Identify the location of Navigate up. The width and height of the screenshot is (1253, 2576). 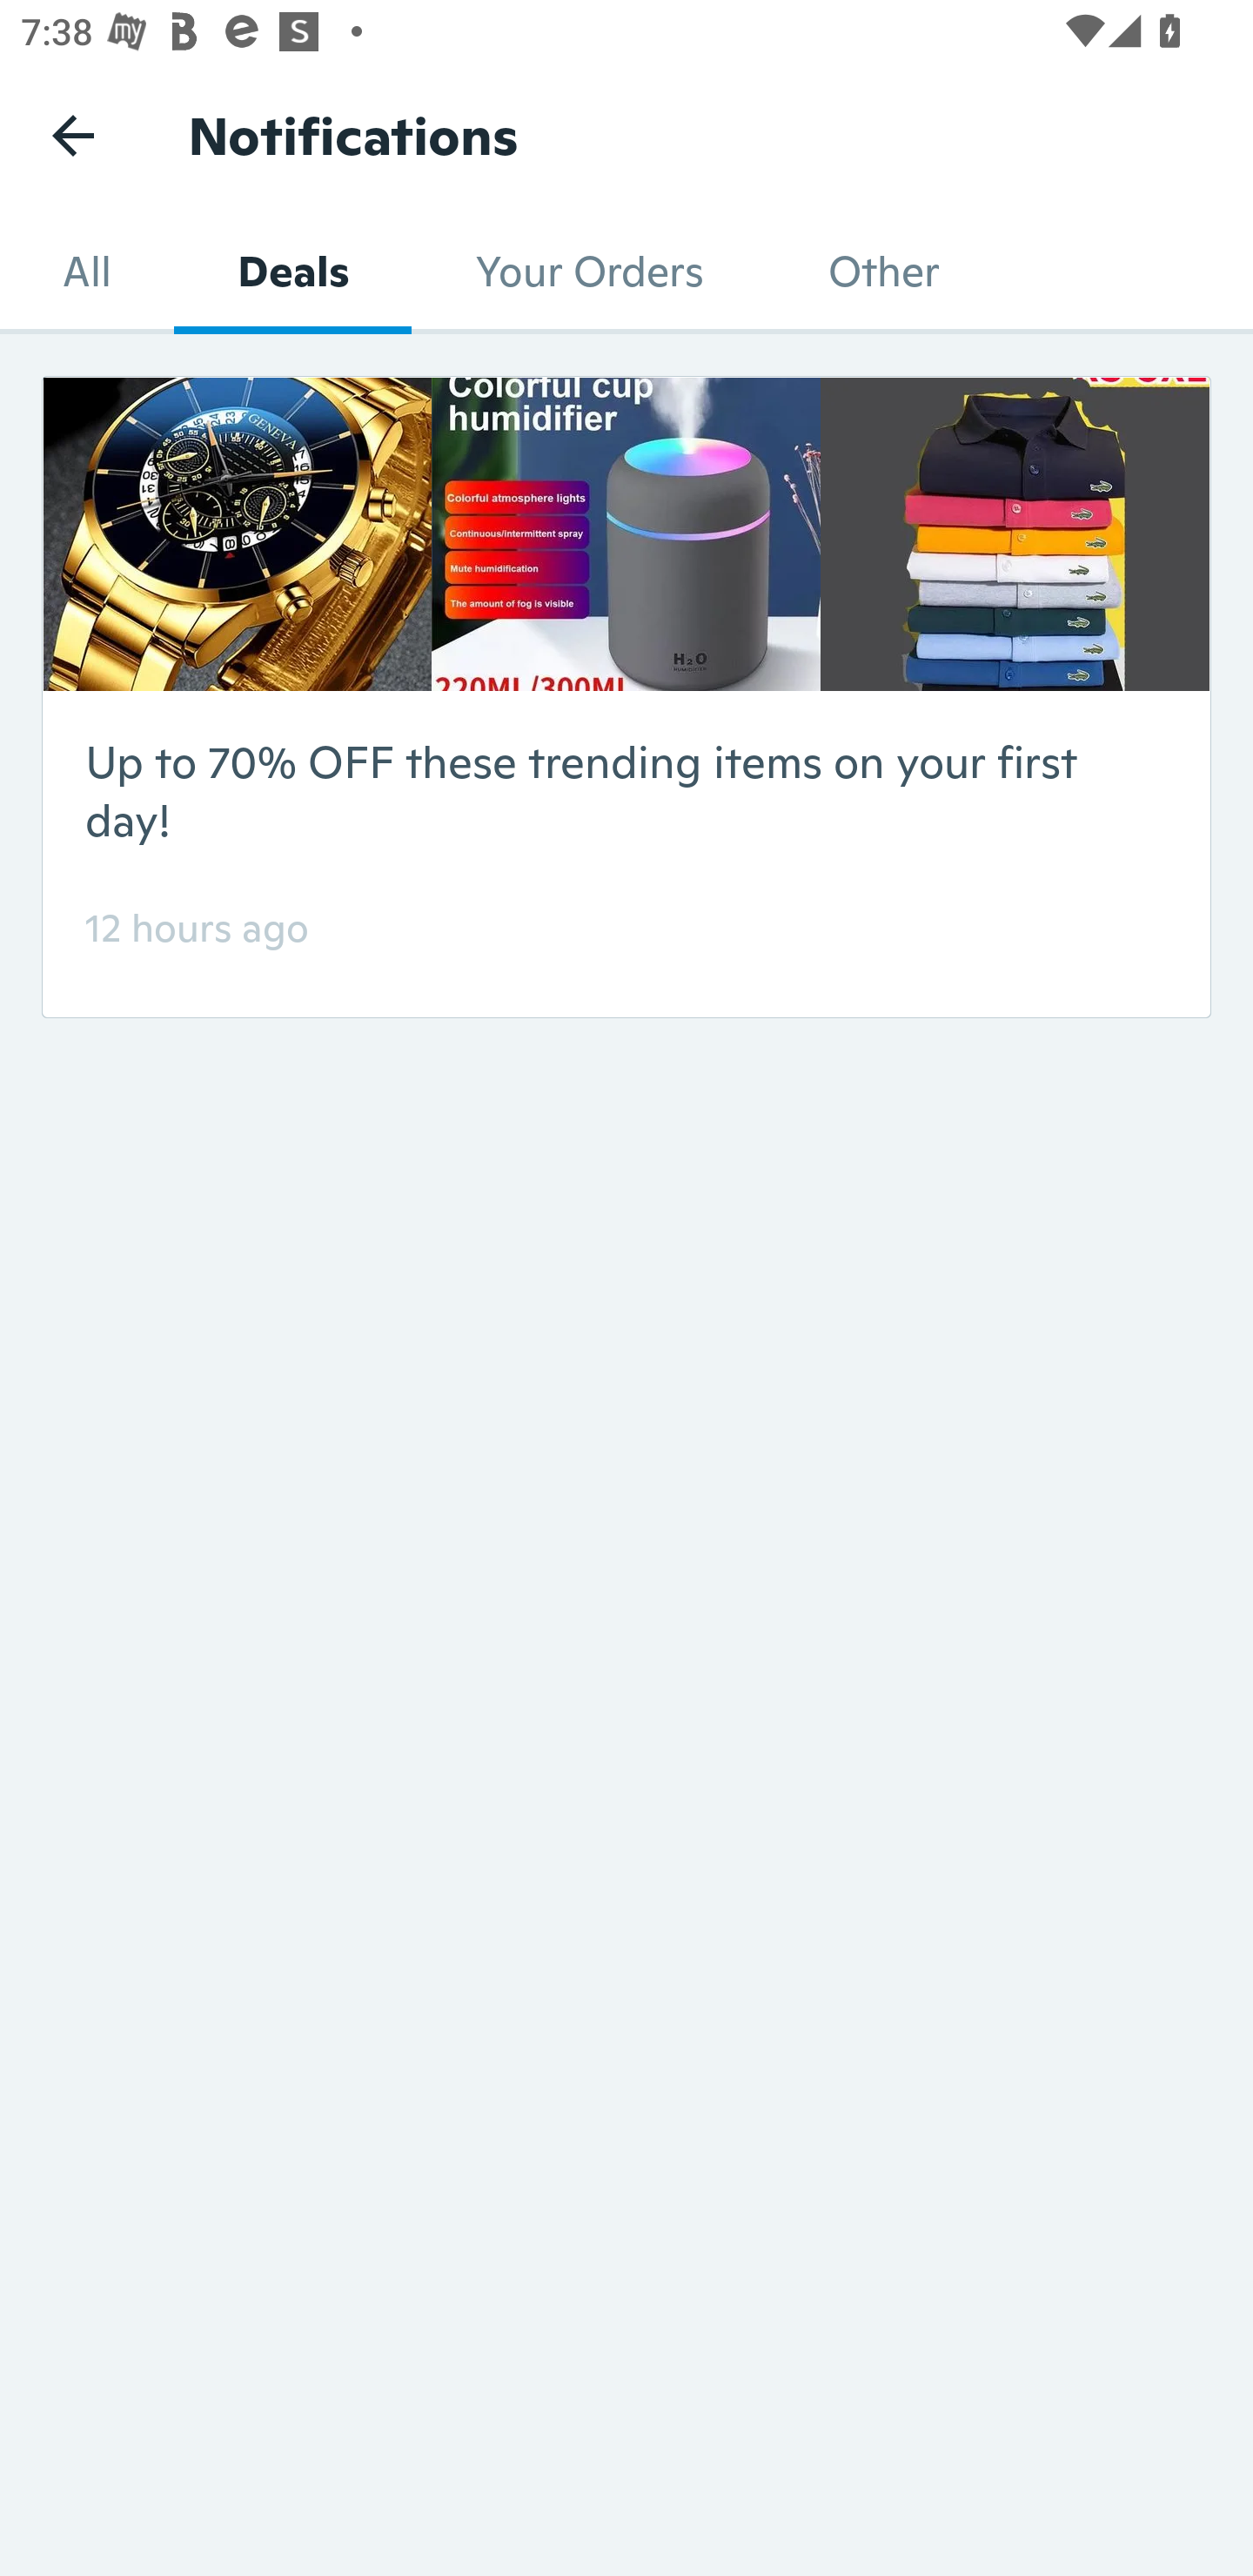
(73, 135).